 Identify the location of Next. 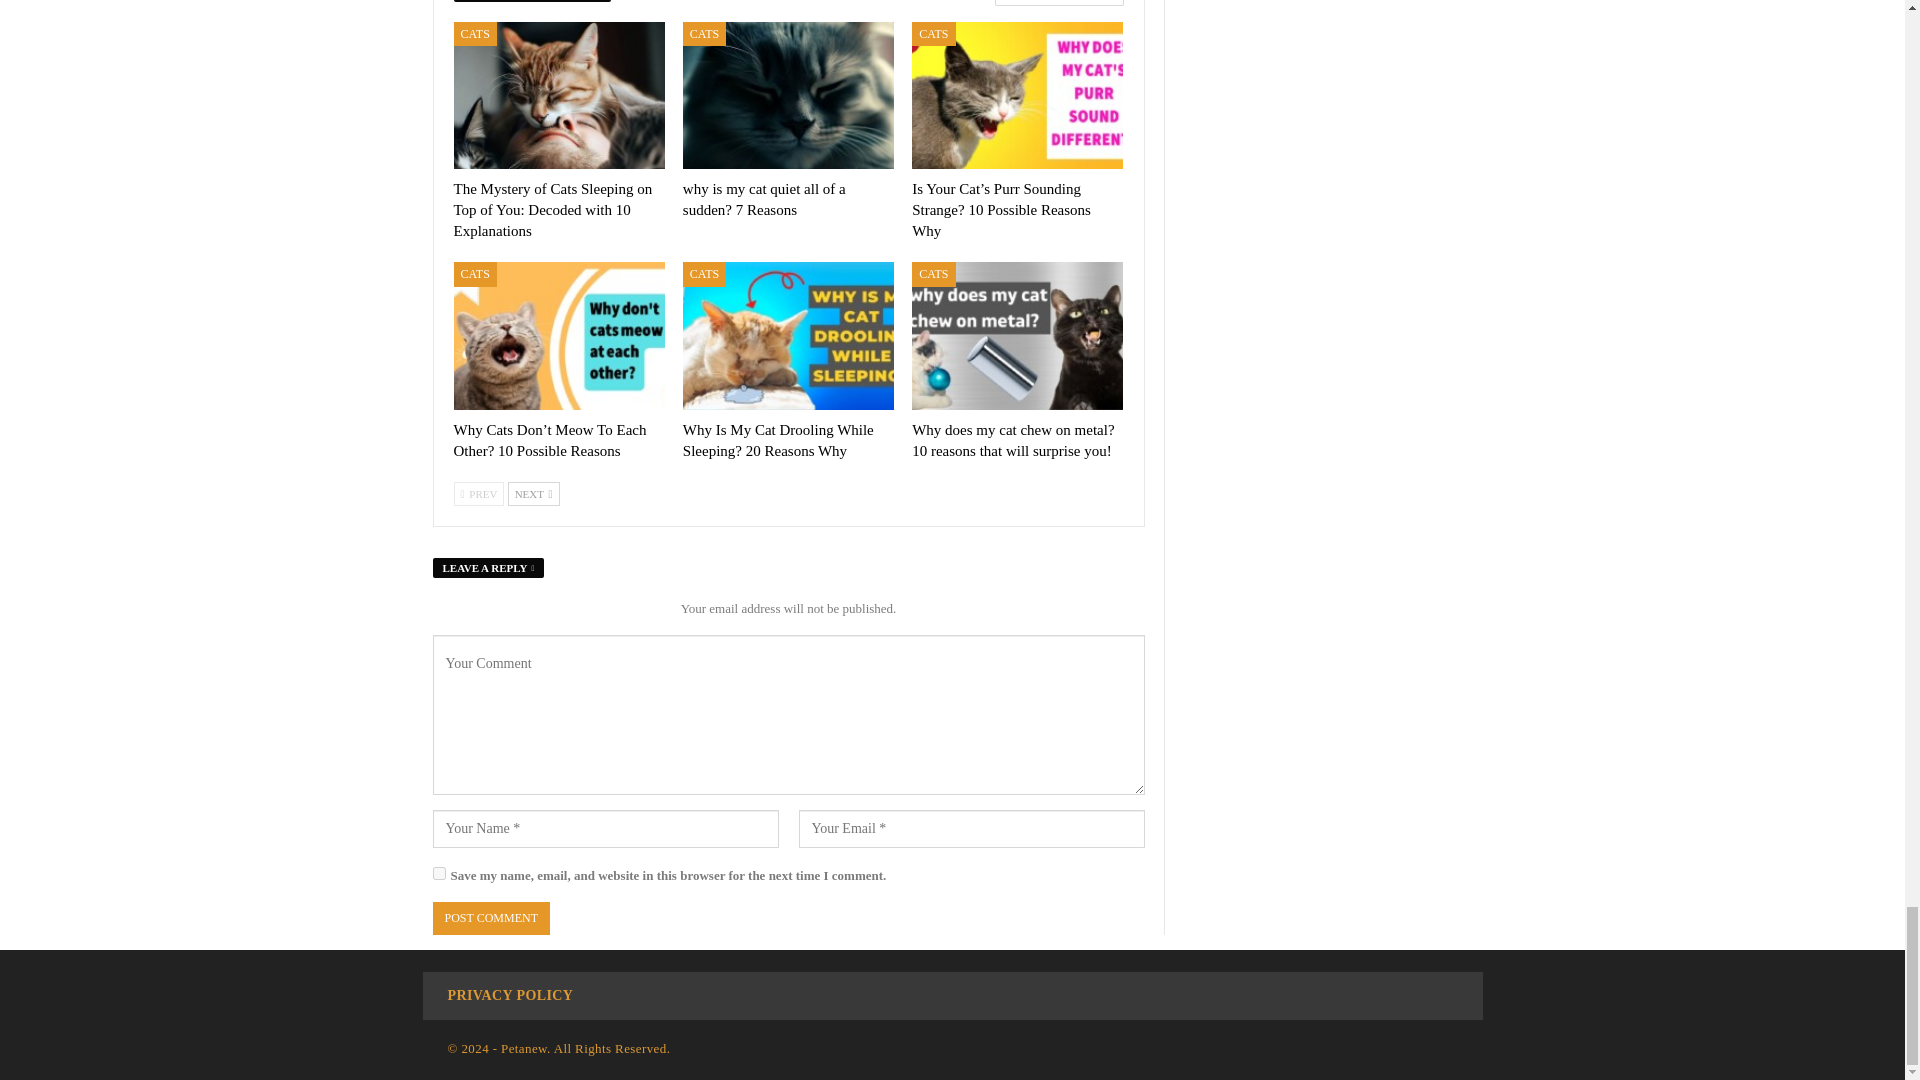
(534, 494).